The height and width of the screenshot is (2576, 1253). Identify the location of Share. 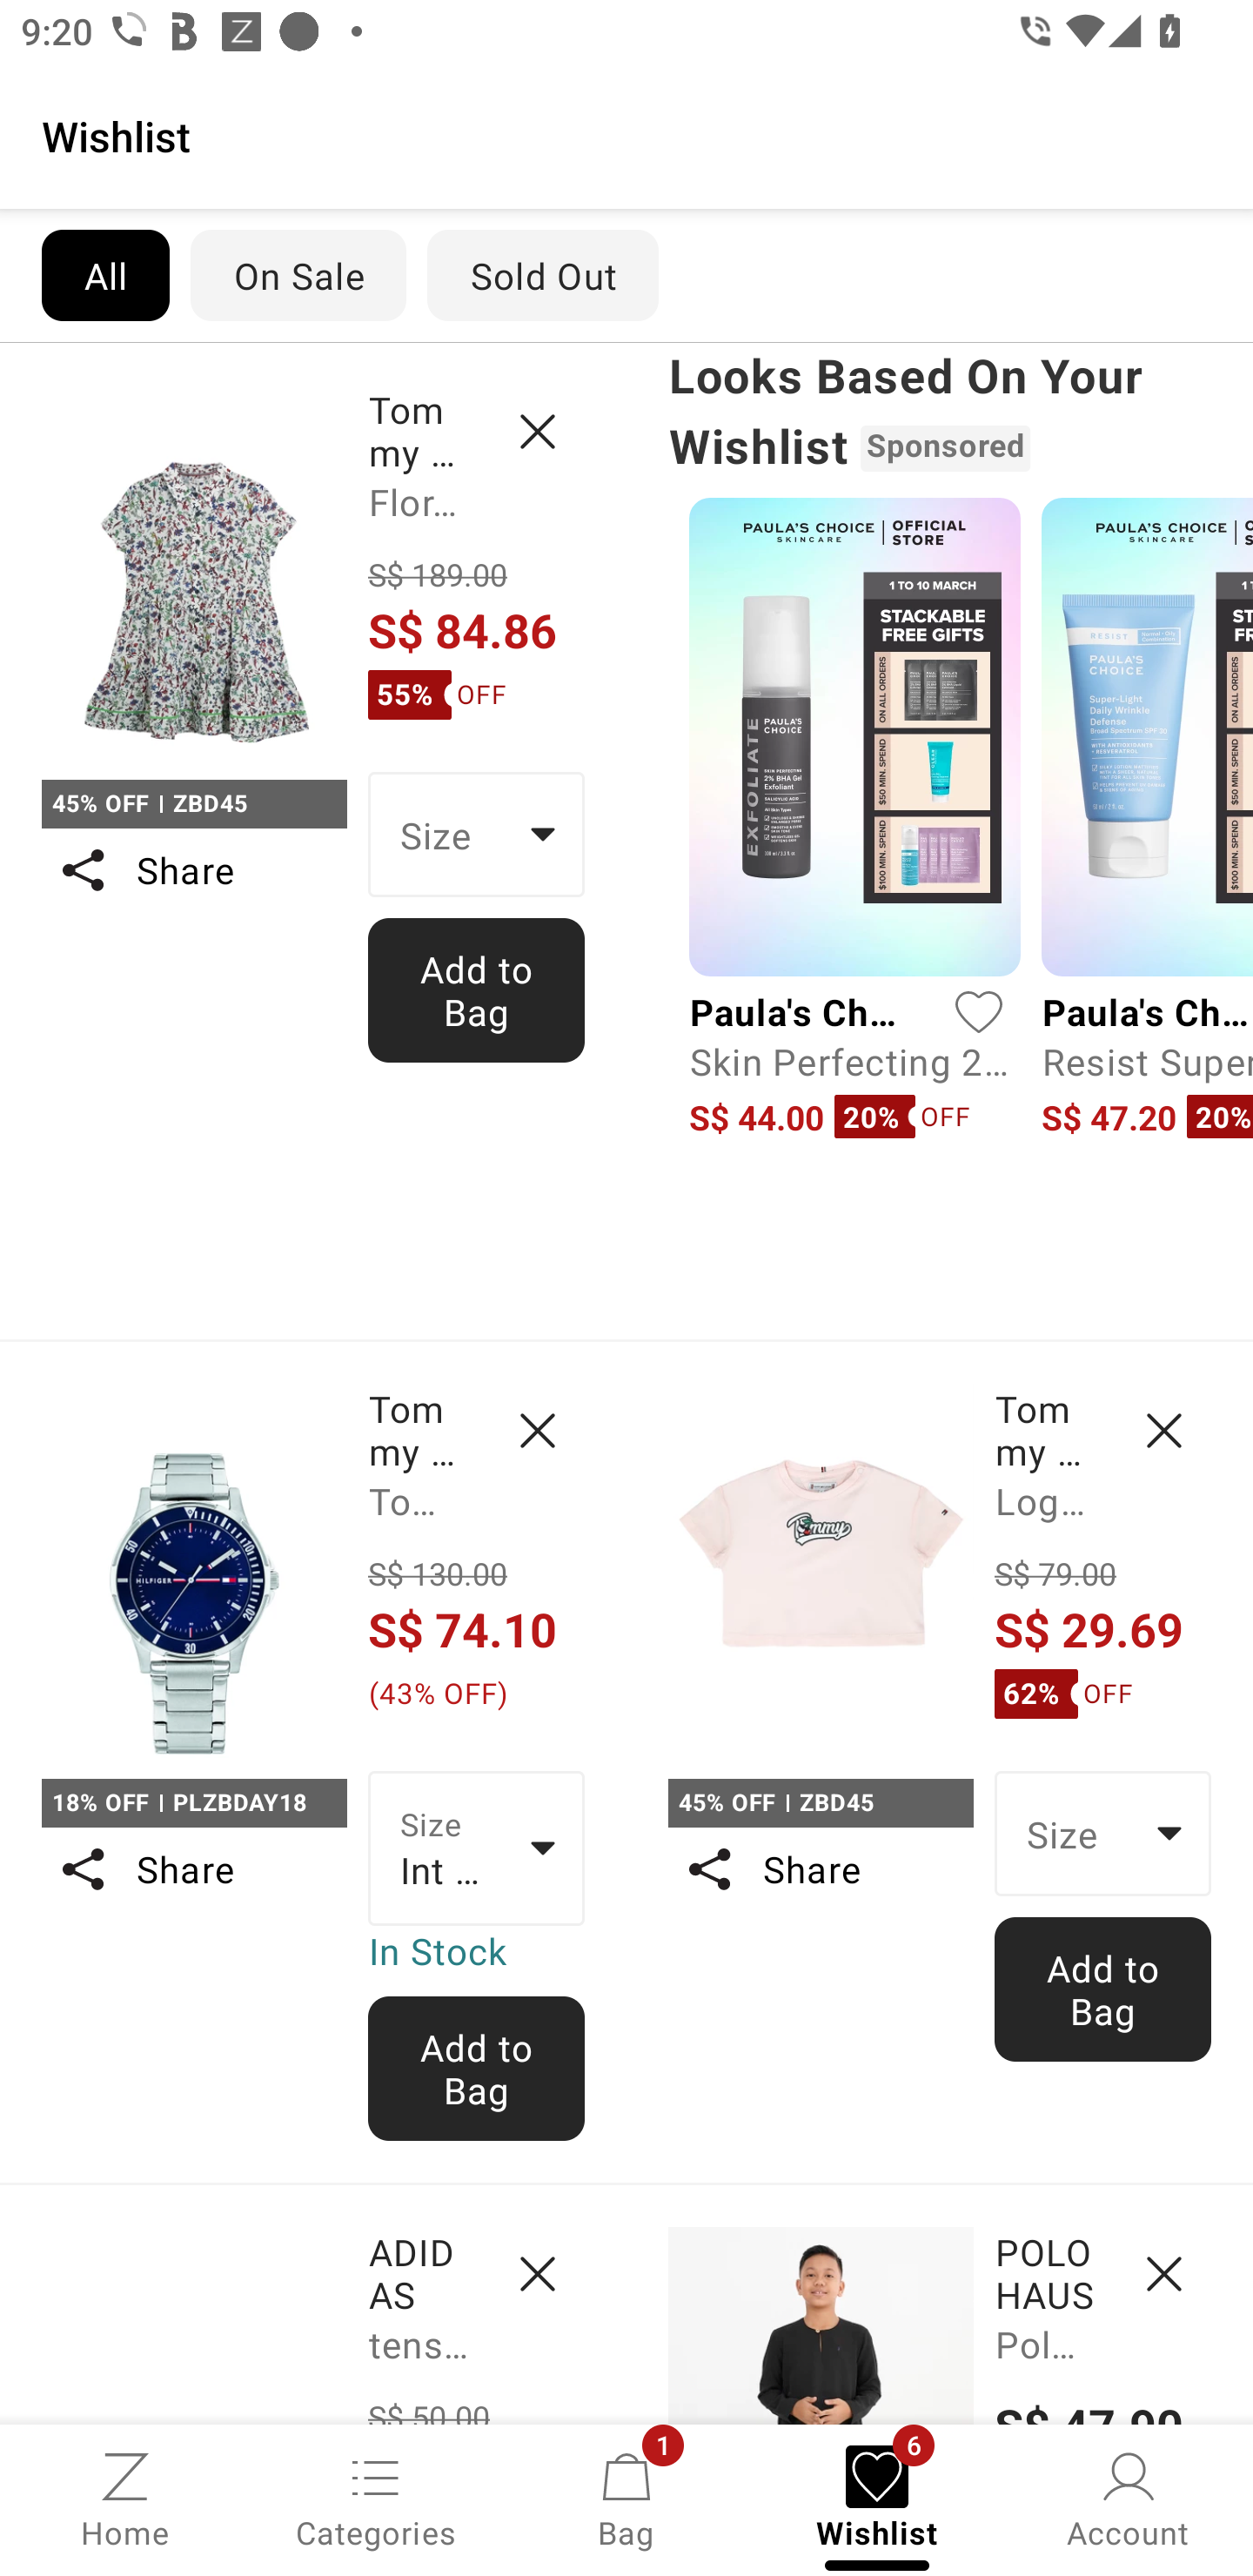
(193, 1868).